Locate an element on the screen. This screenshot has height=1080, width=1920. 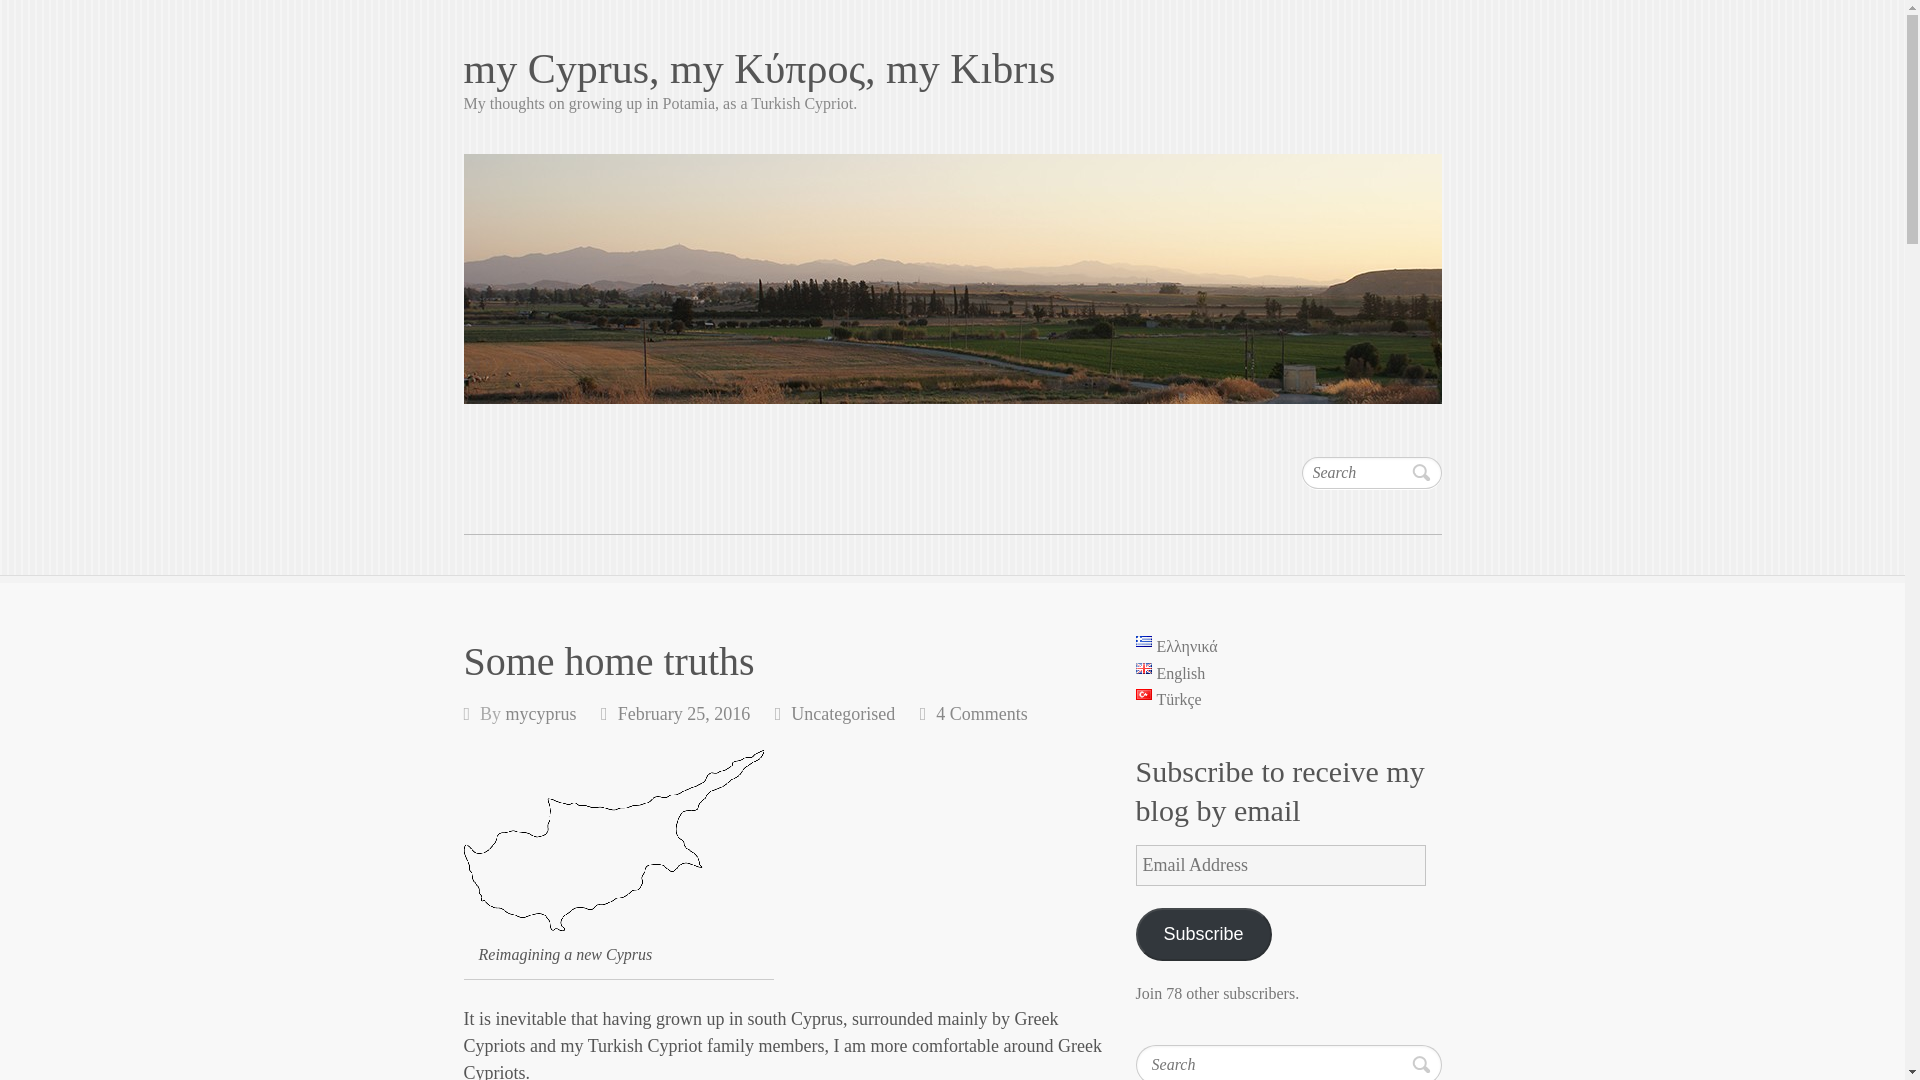
February 25, 2016 is located at coordinates (684, 714).